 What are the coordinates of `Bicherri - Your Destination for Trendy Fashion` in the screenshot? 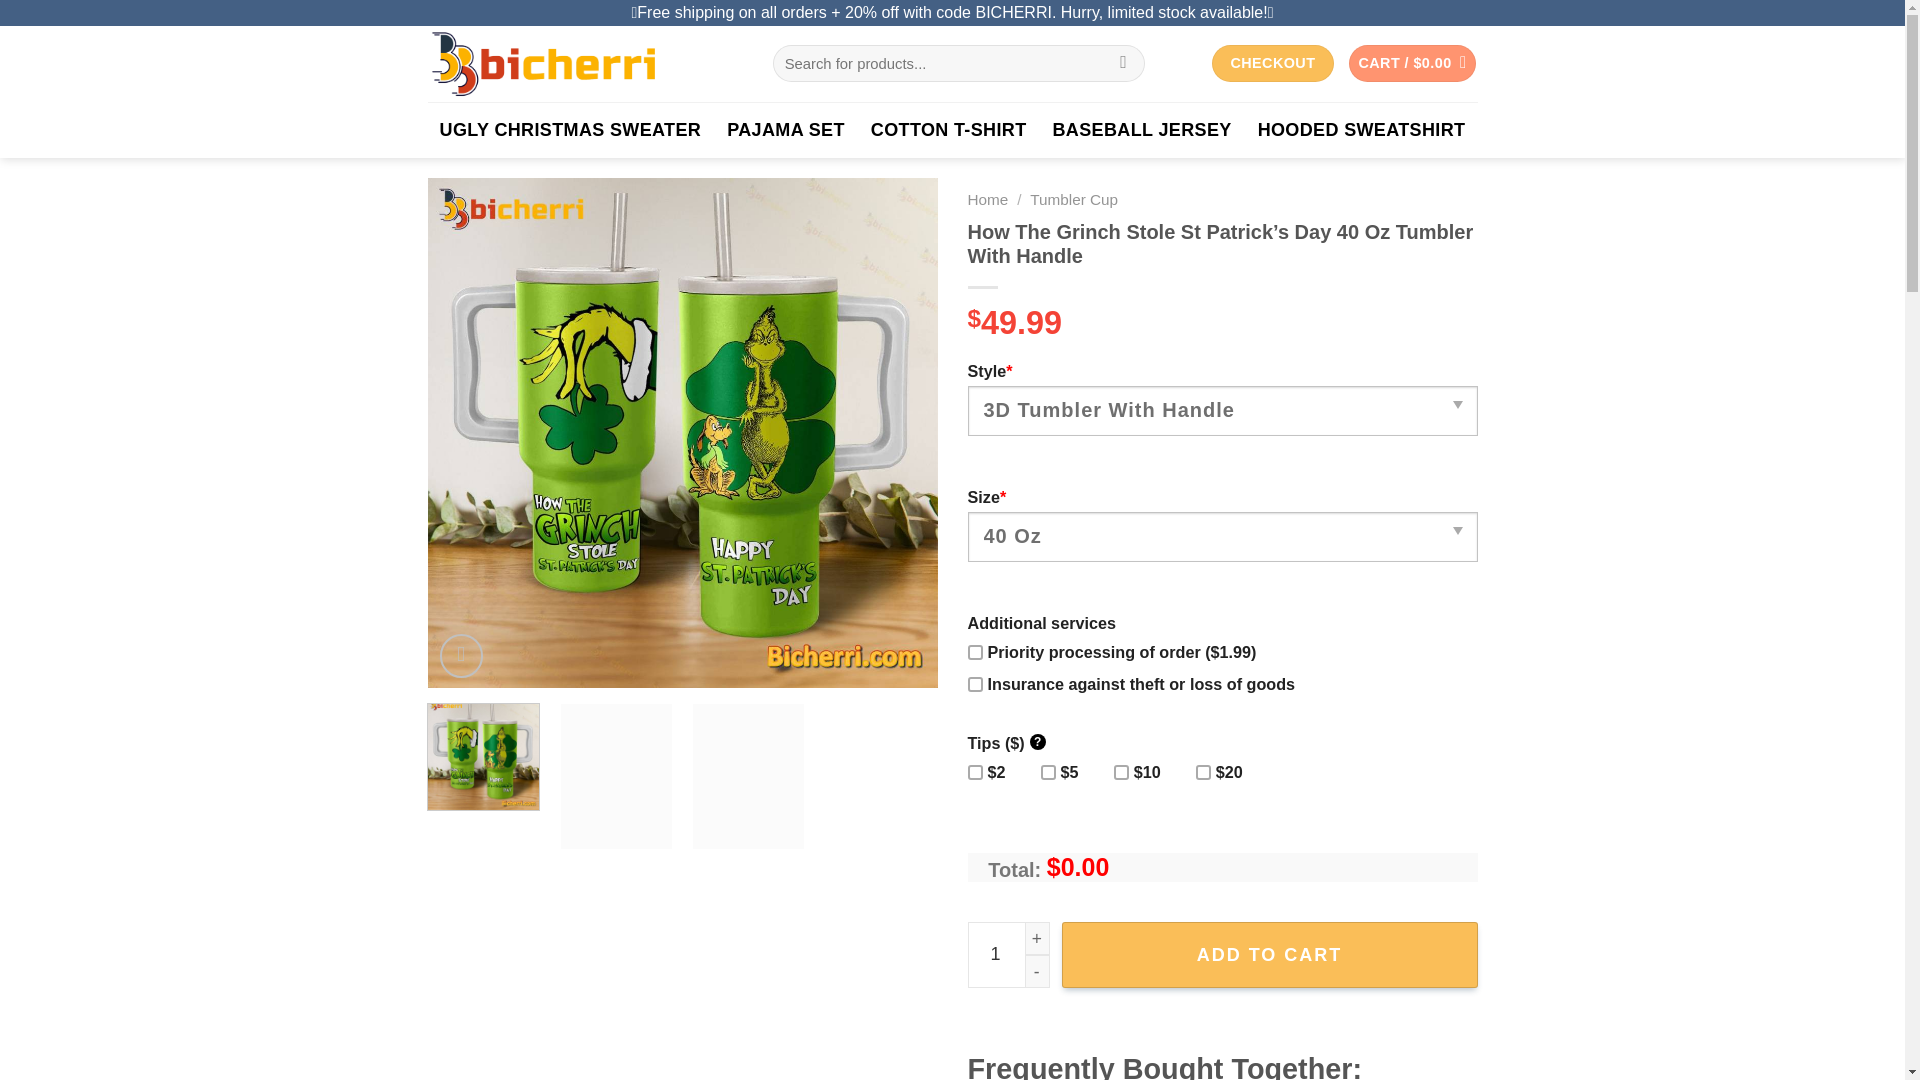 It's located at (586, 63).